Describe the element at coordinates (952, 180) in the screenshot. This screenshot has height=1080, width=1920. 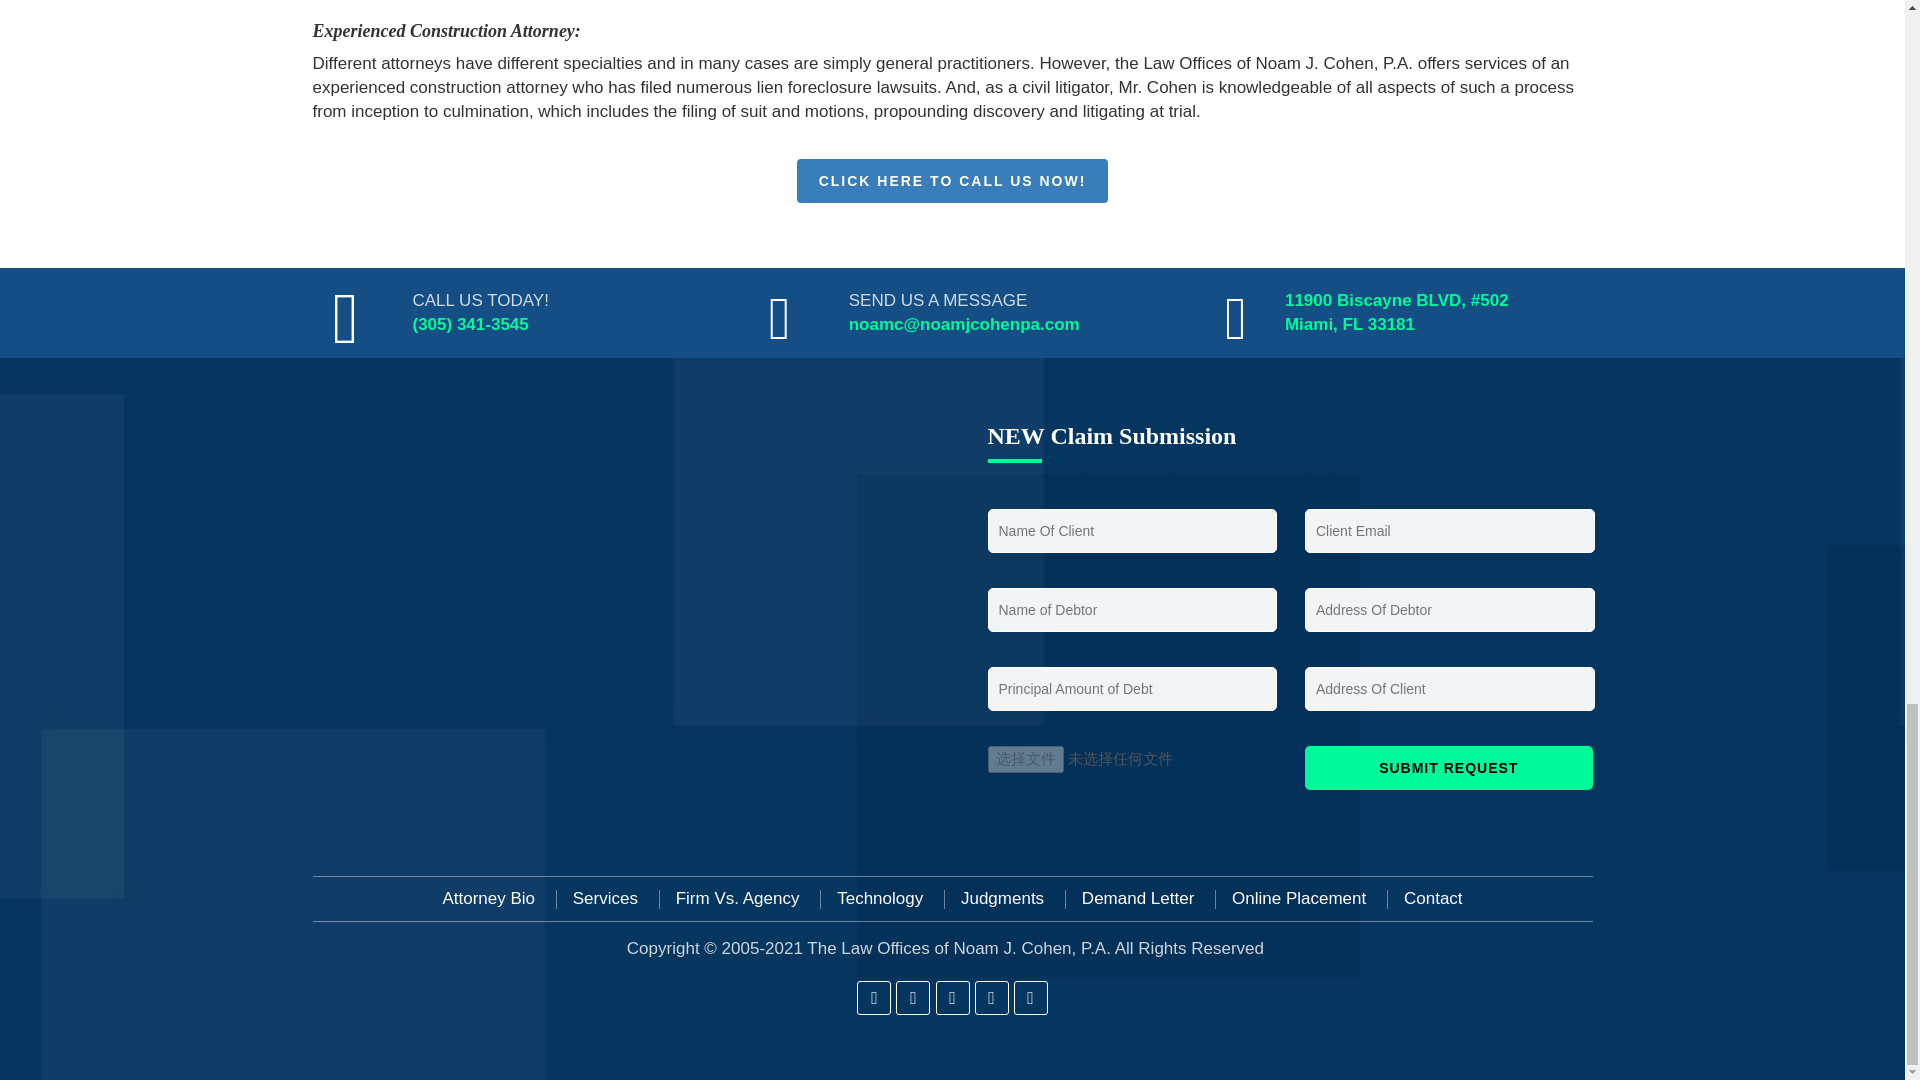
I see `CLICK HERE TO CALL US NOW!` at that location.